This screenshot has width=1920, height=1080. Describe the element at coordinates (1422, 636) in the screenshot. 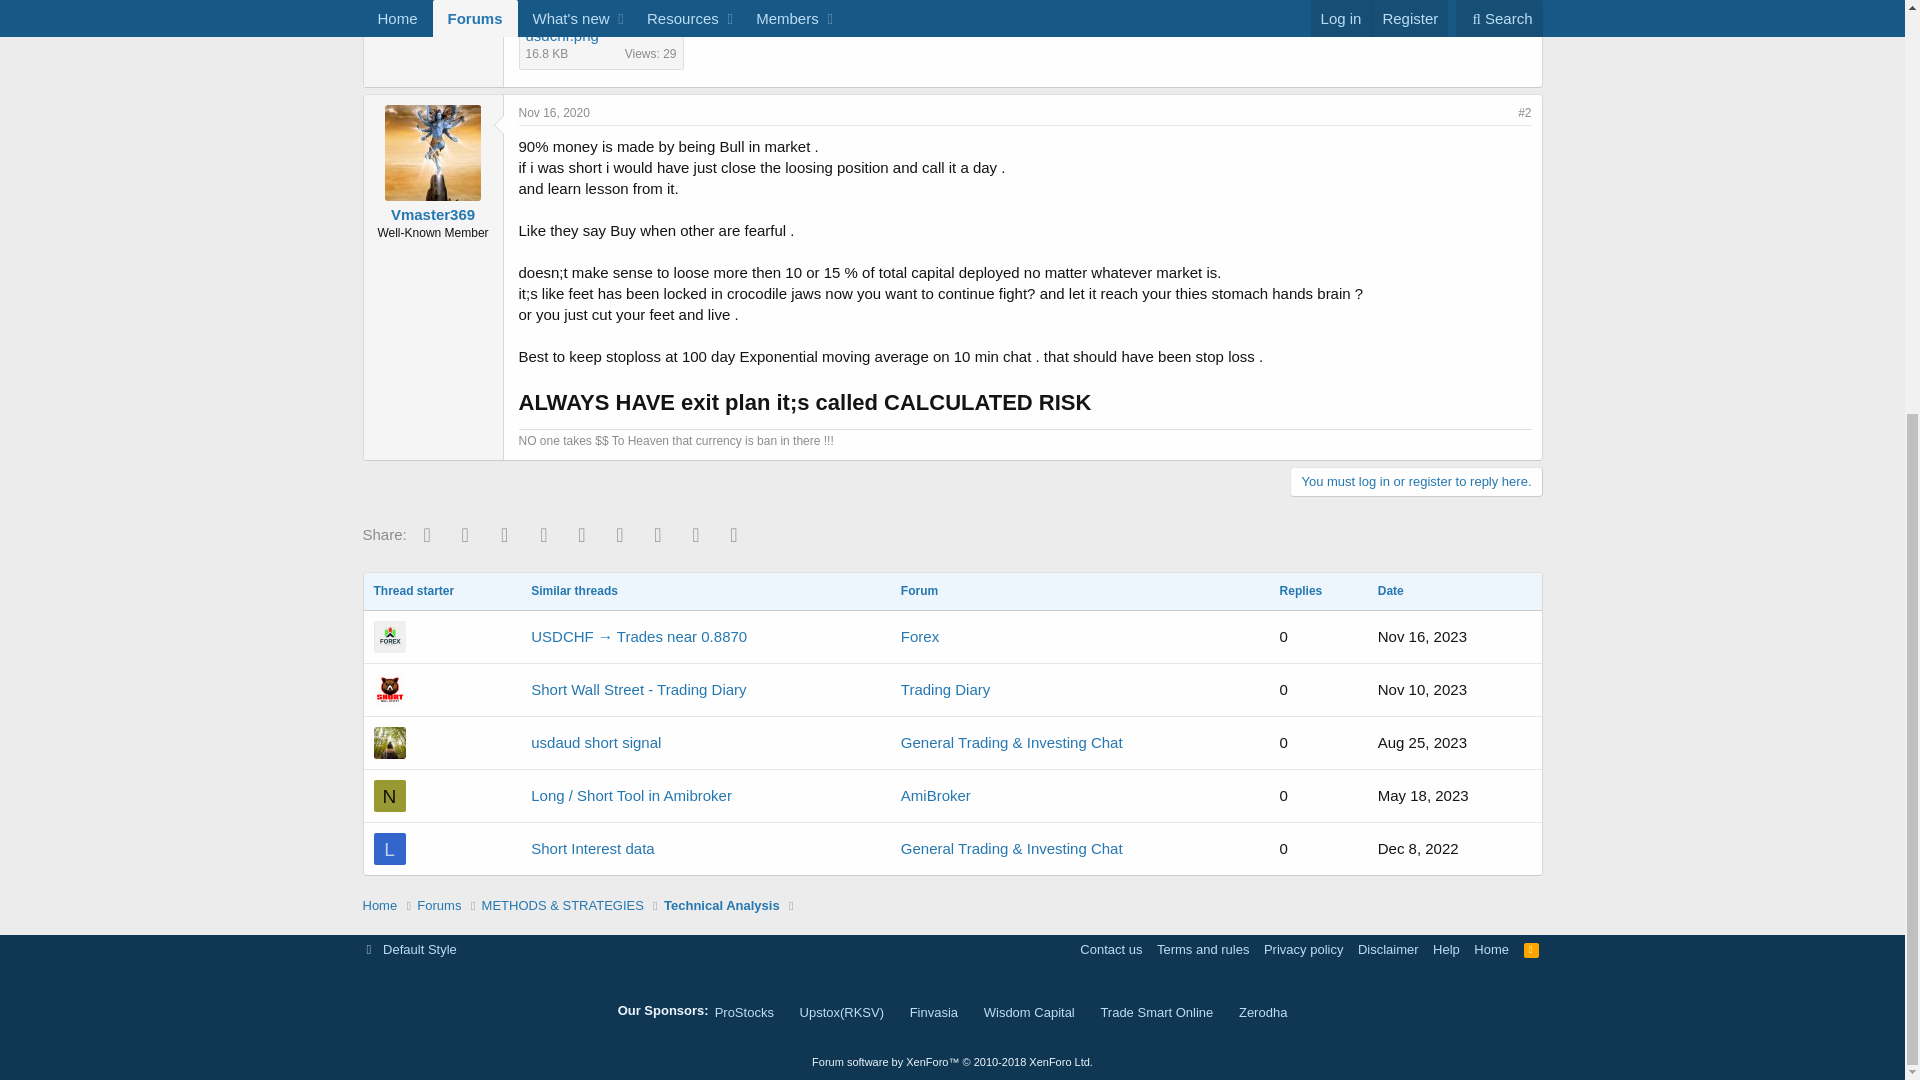

I see `Nov 16, 2023 at 5:49 AM` at that location.